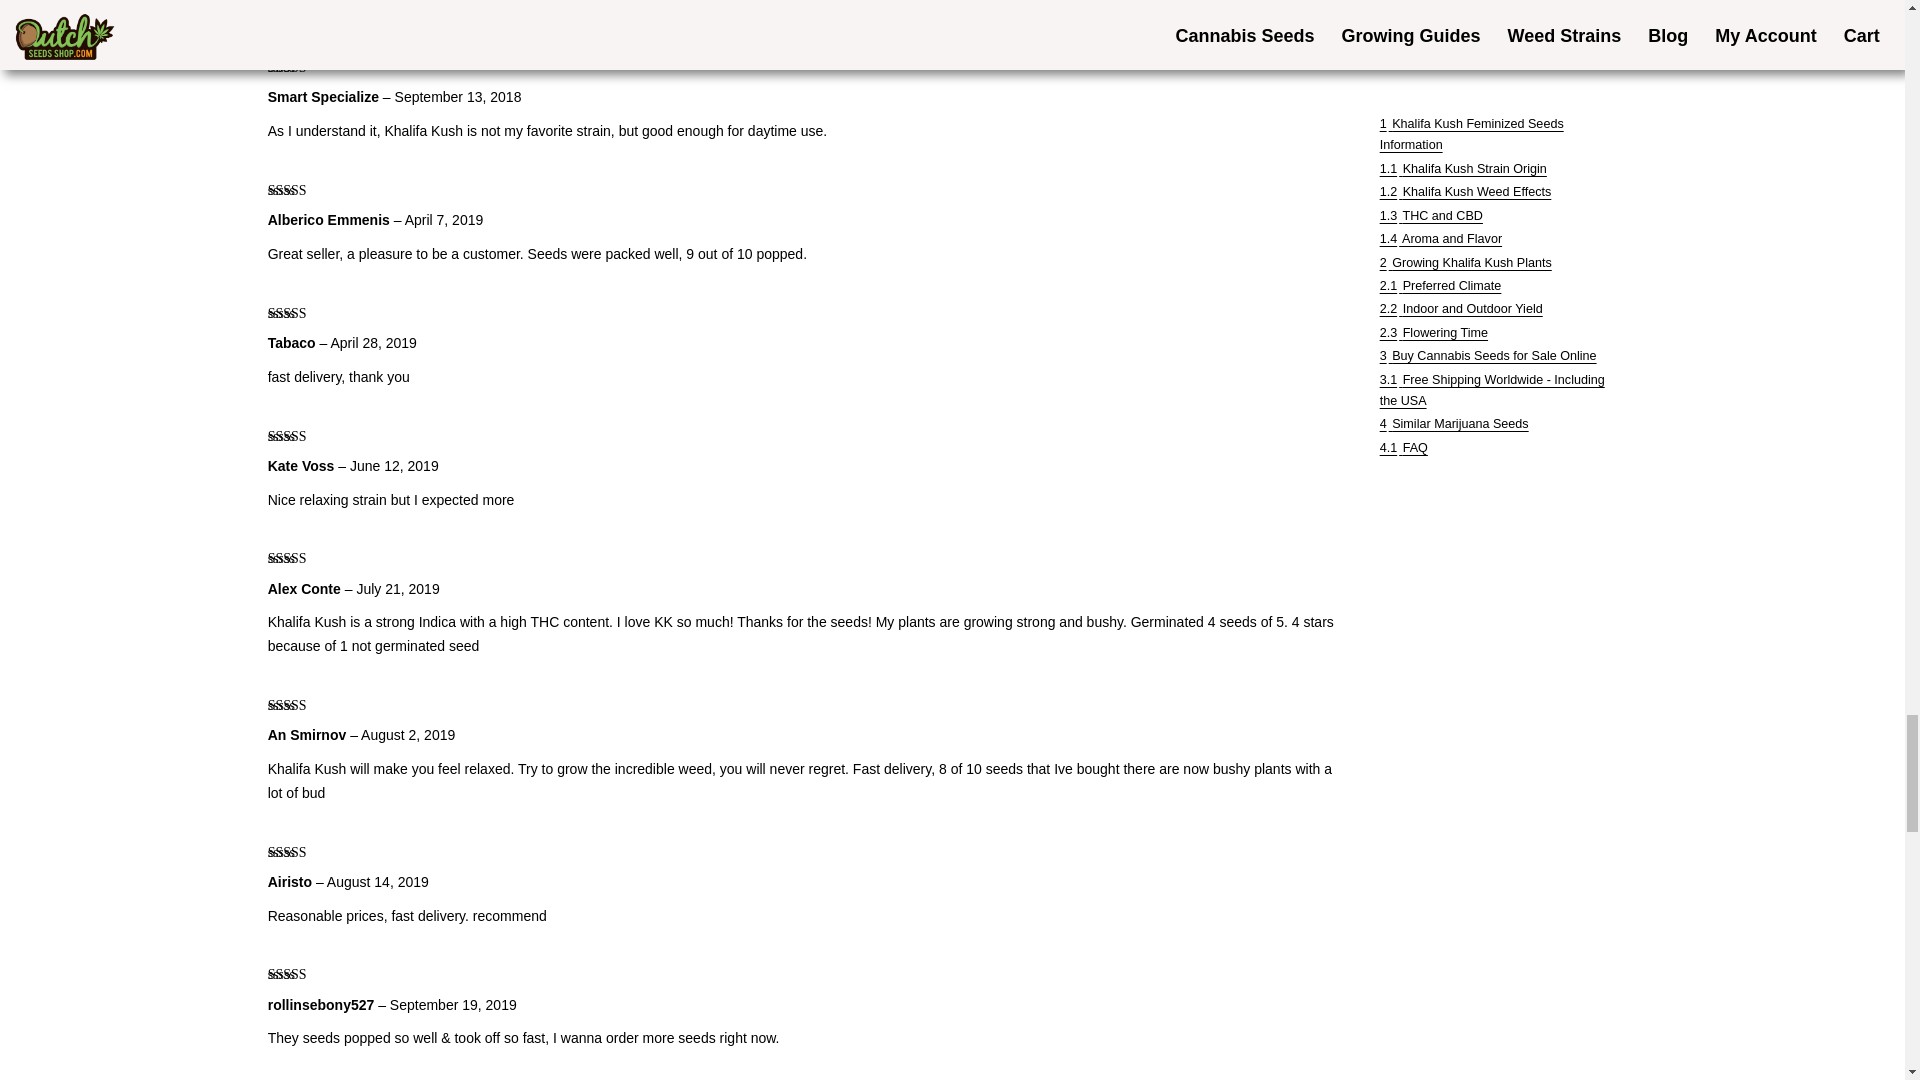 This screenshot has width=1920, height=1080. What do you see at coordinates (306, 974) in the screenshot?
I see `Rated 4 out of 5` at bounding box center [306, 974].